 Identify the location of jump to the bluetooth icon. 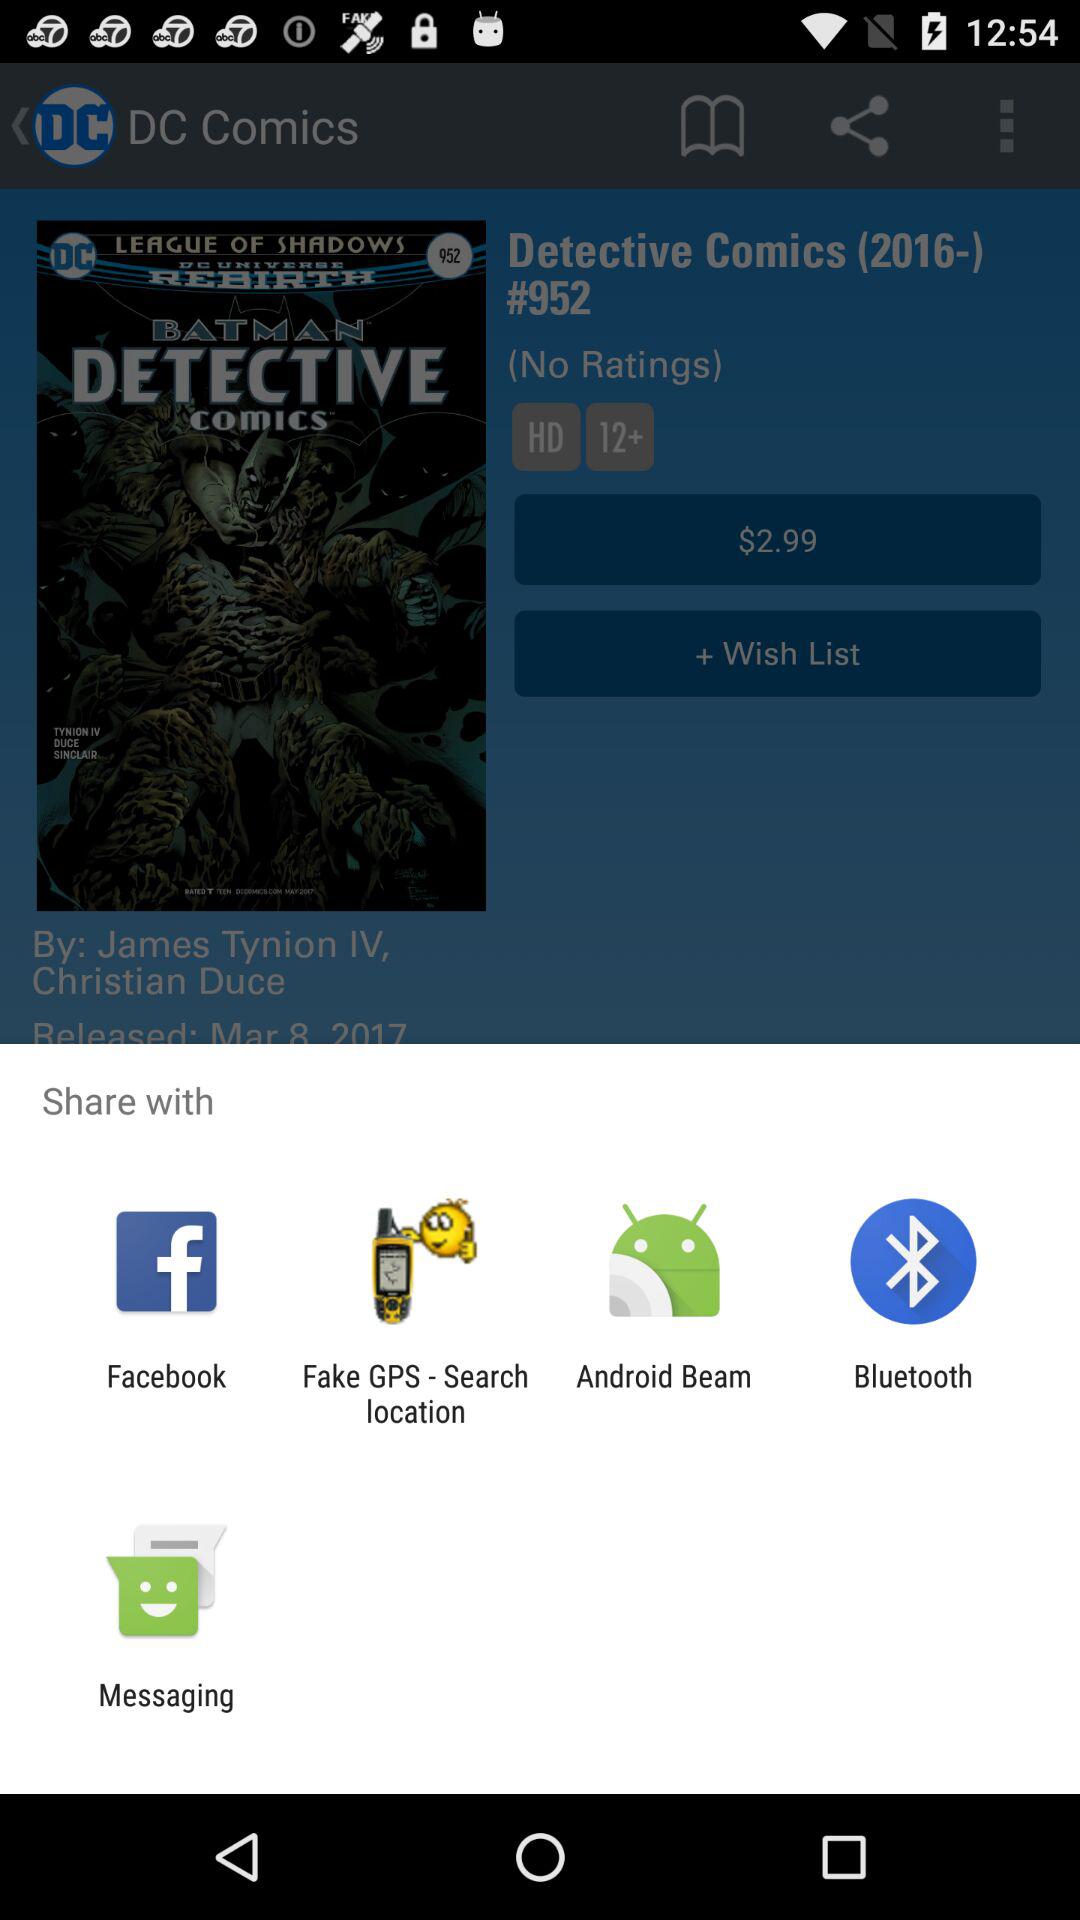
(912, 1393).